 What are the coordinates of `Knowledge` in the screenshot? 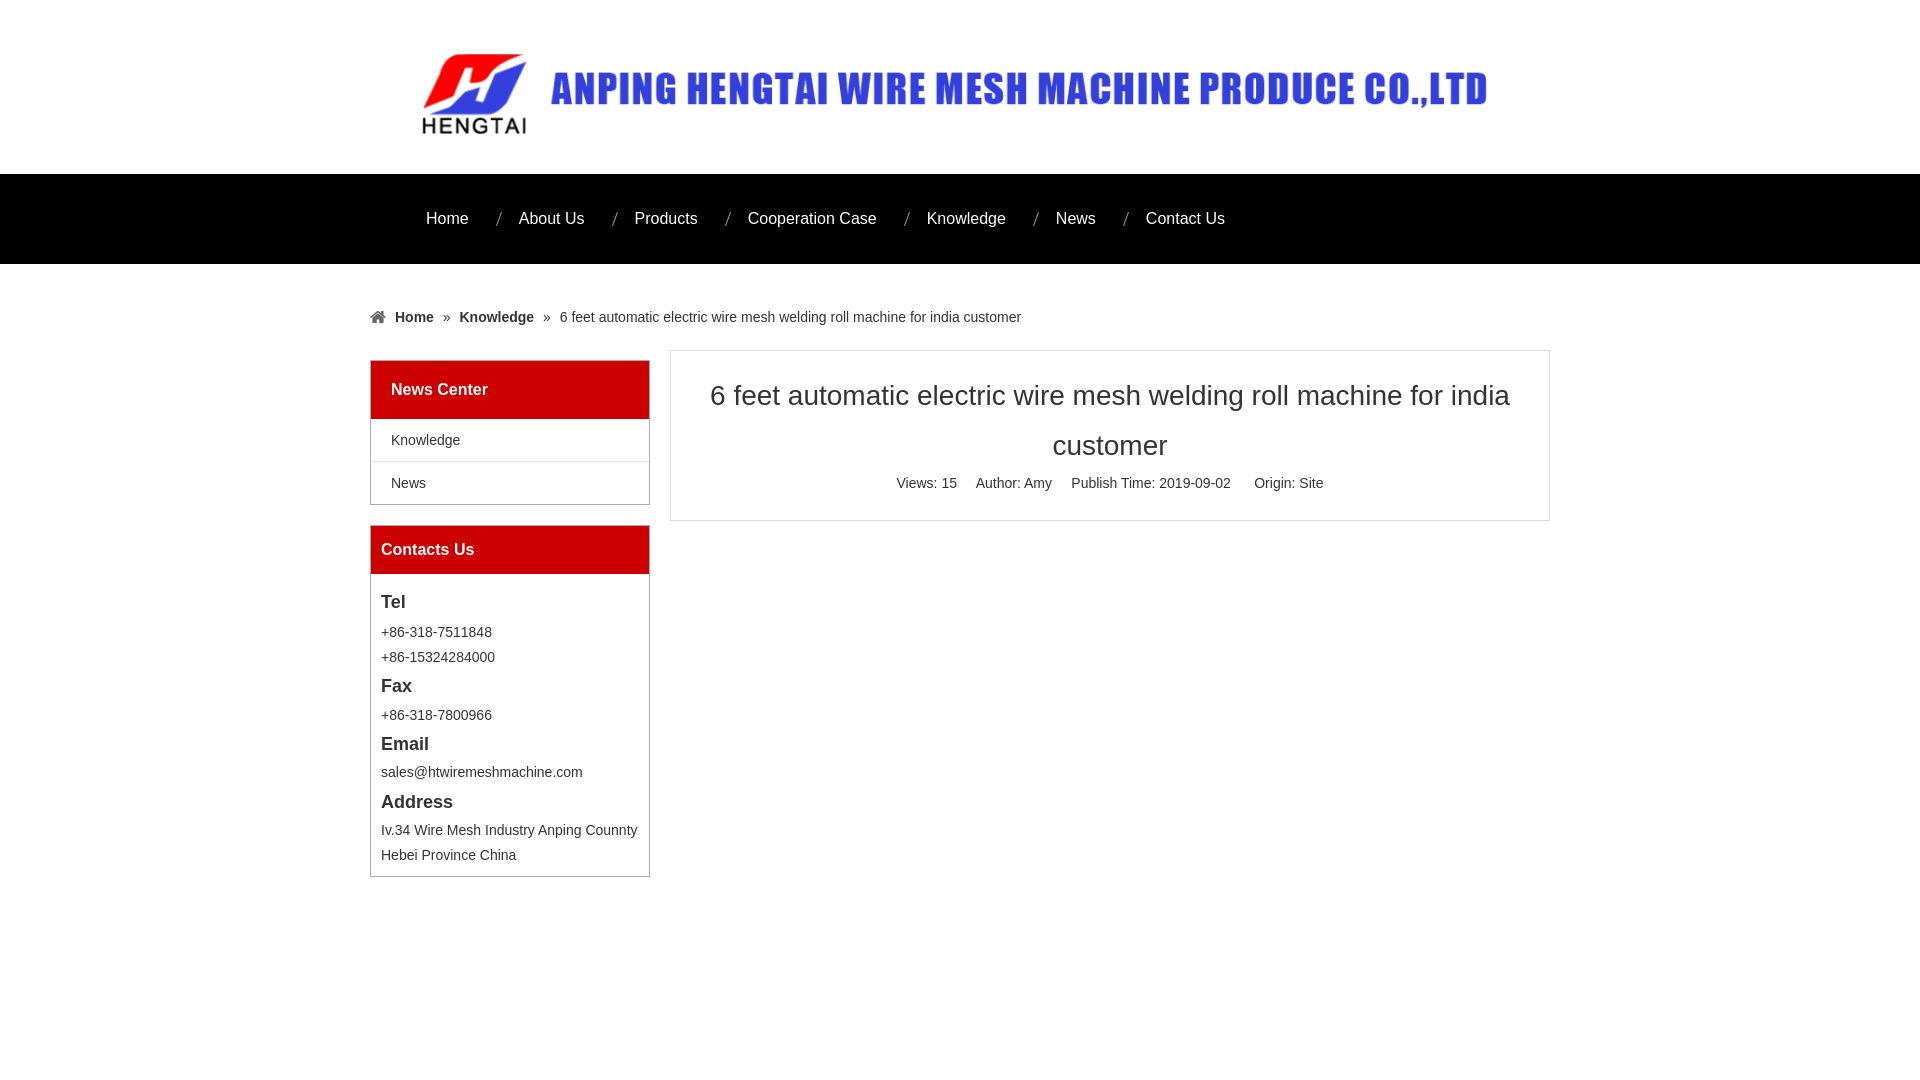 It's located at (509, 440).